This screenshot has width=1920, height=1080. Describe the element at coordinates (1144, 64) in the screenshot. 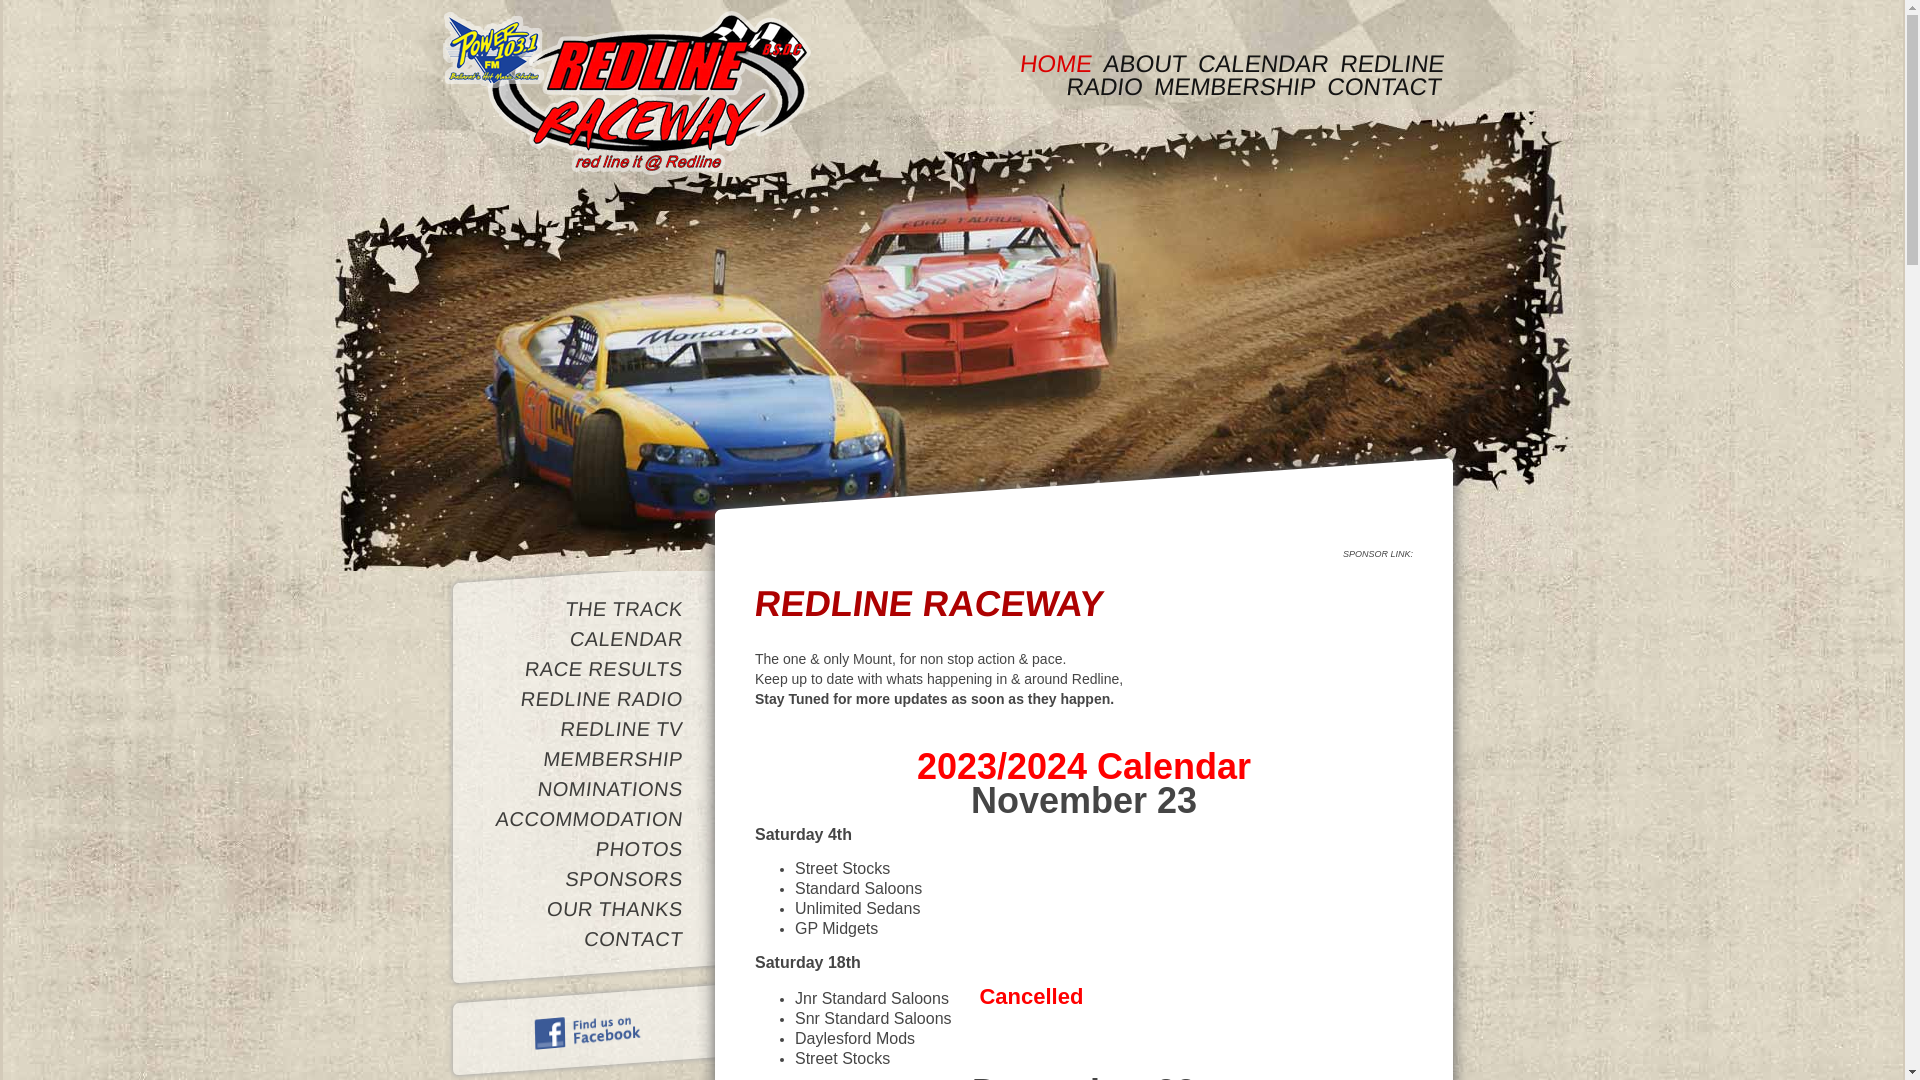

I see `ABOUT` at that location.